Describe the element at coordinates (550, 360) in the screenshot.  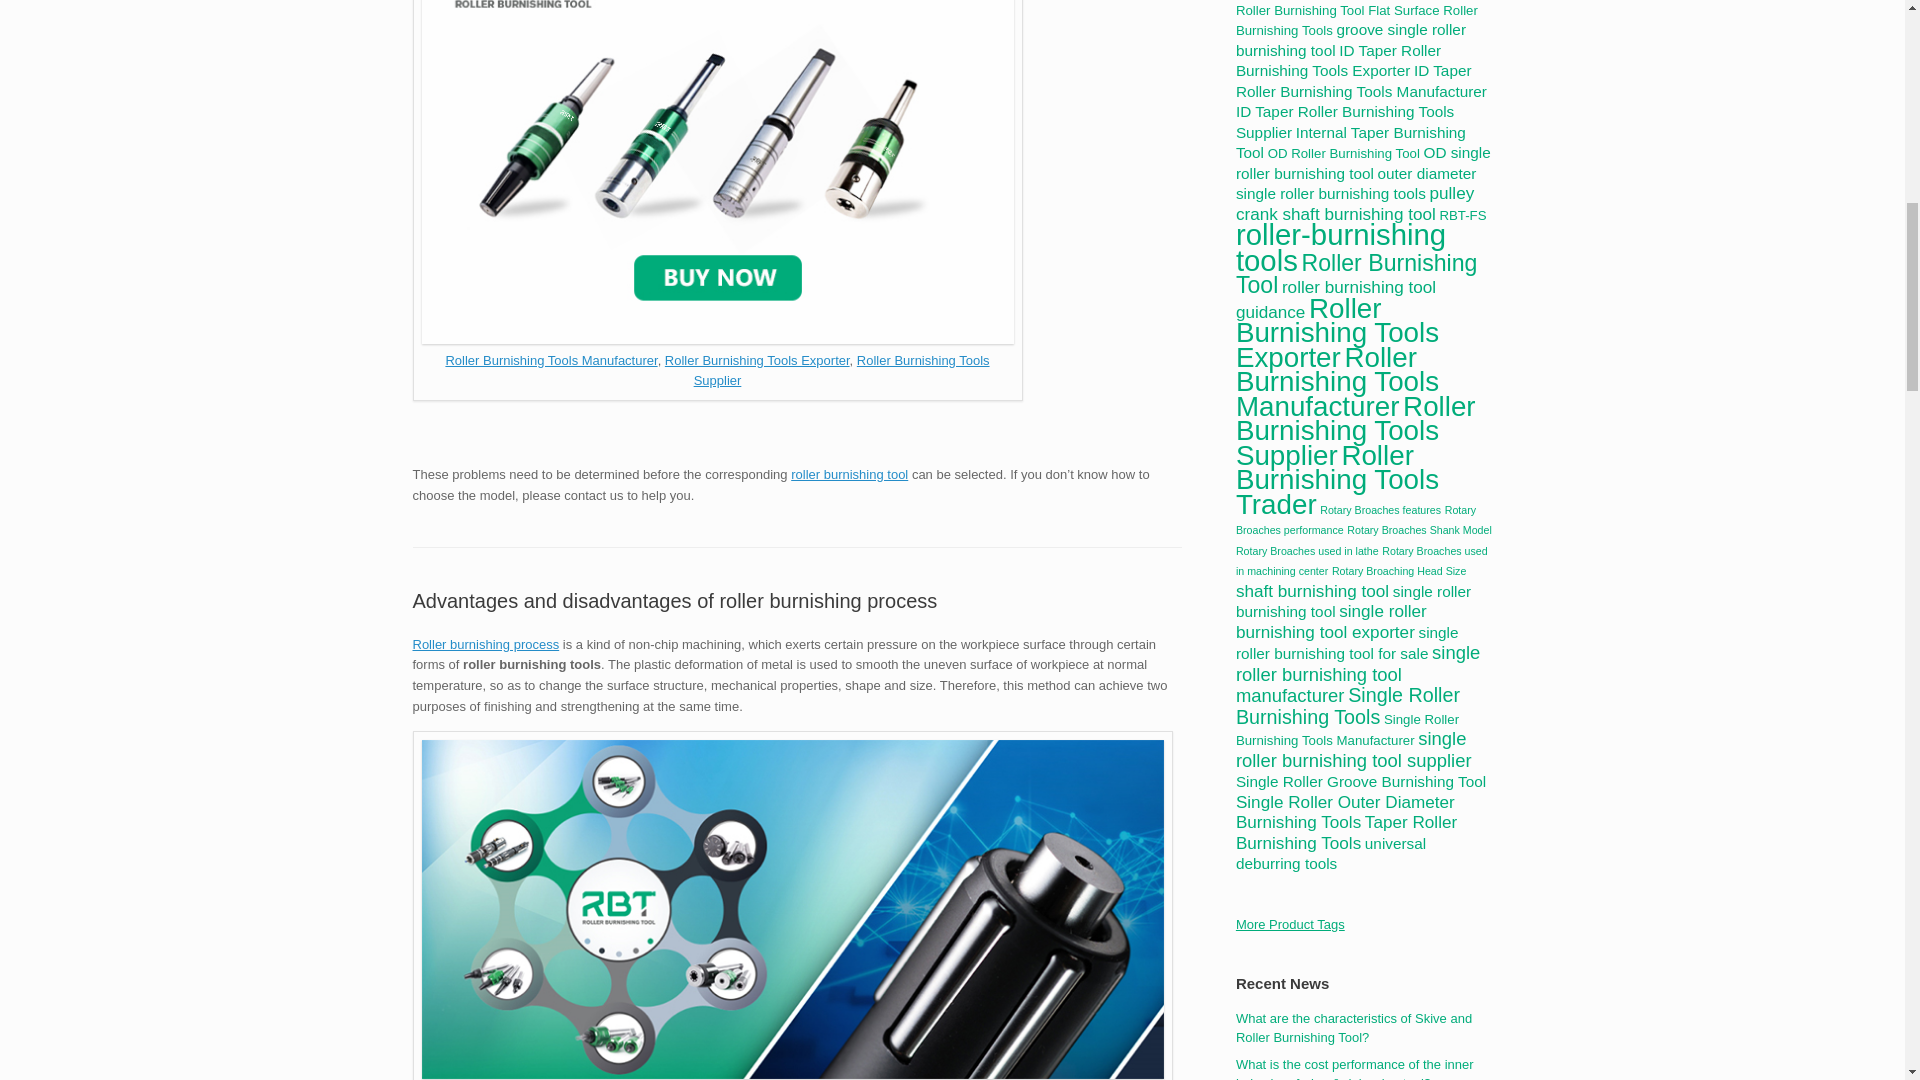
I see `Roller Burnishing Tools Manufacturer` at that location.